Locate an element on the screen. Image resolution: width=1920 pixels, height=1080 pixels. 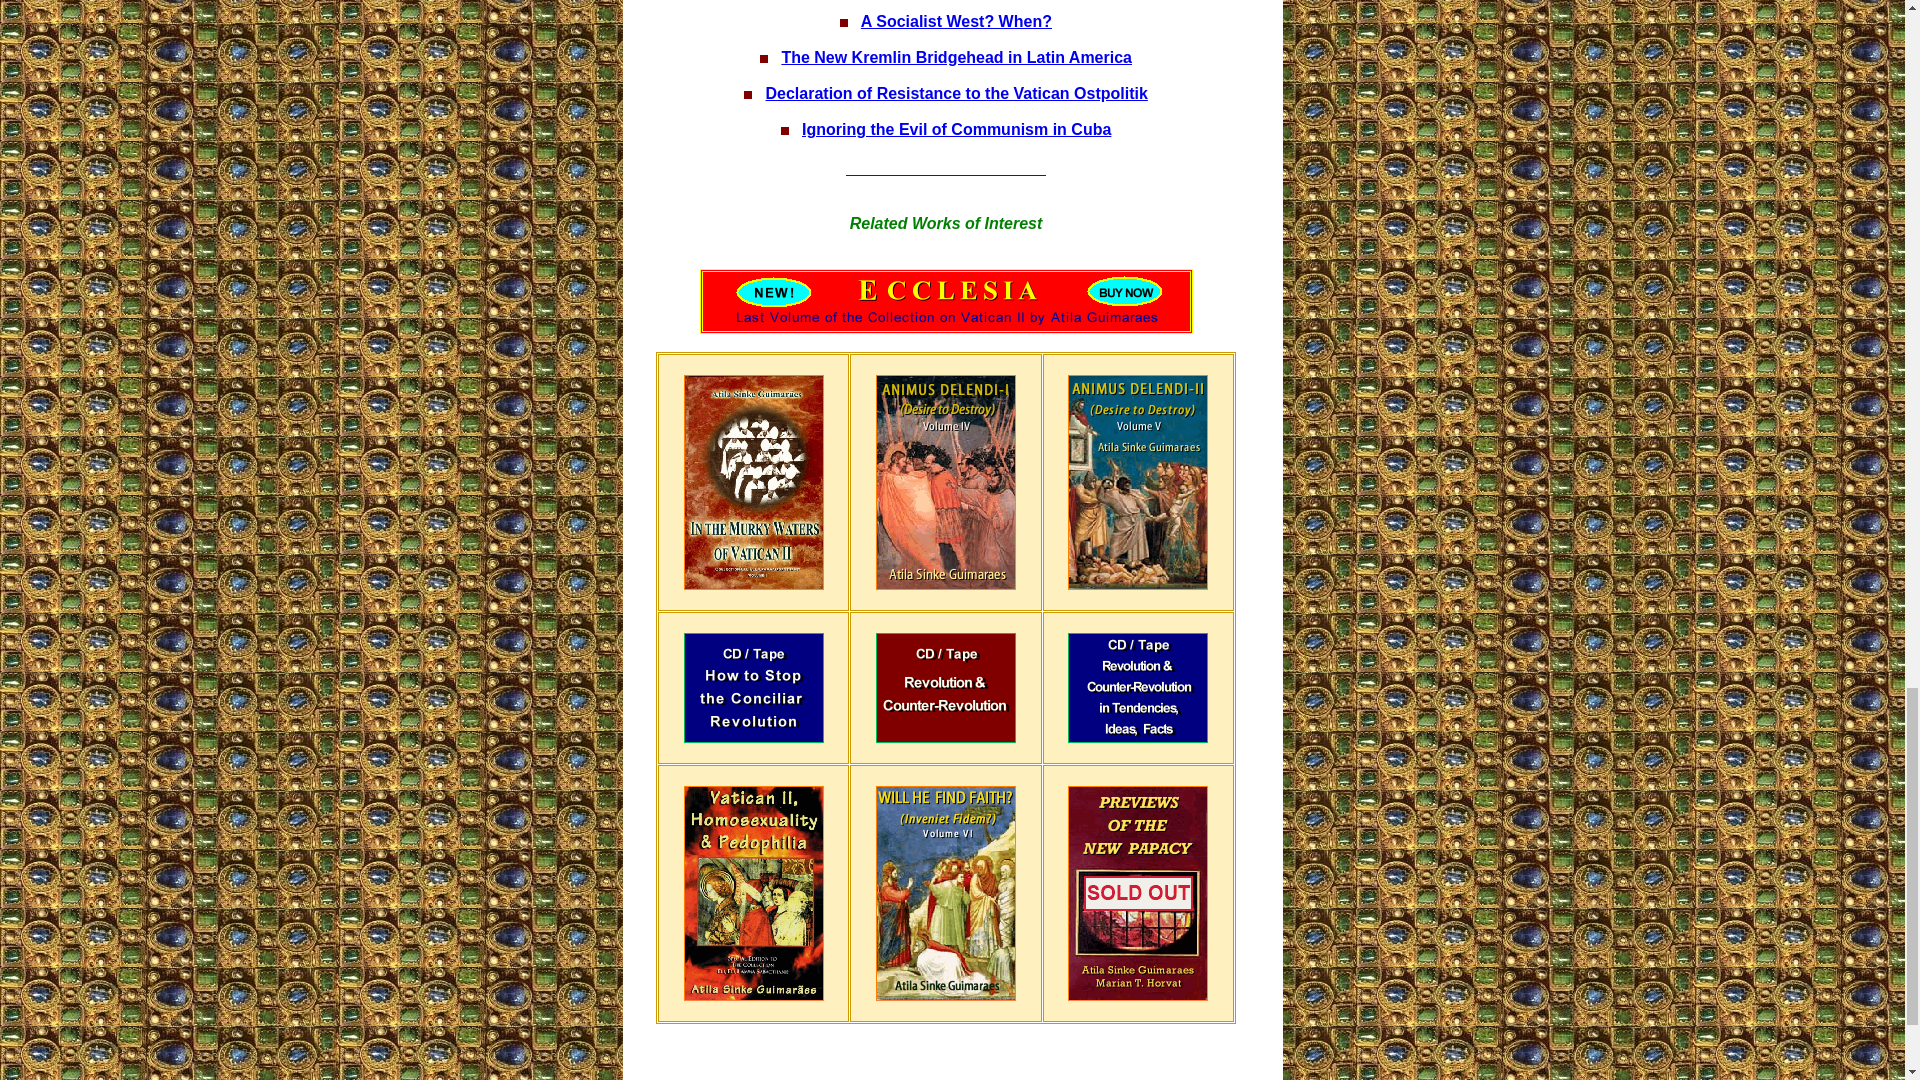
A Socialist West? When? is located at coordinates (956, 21).